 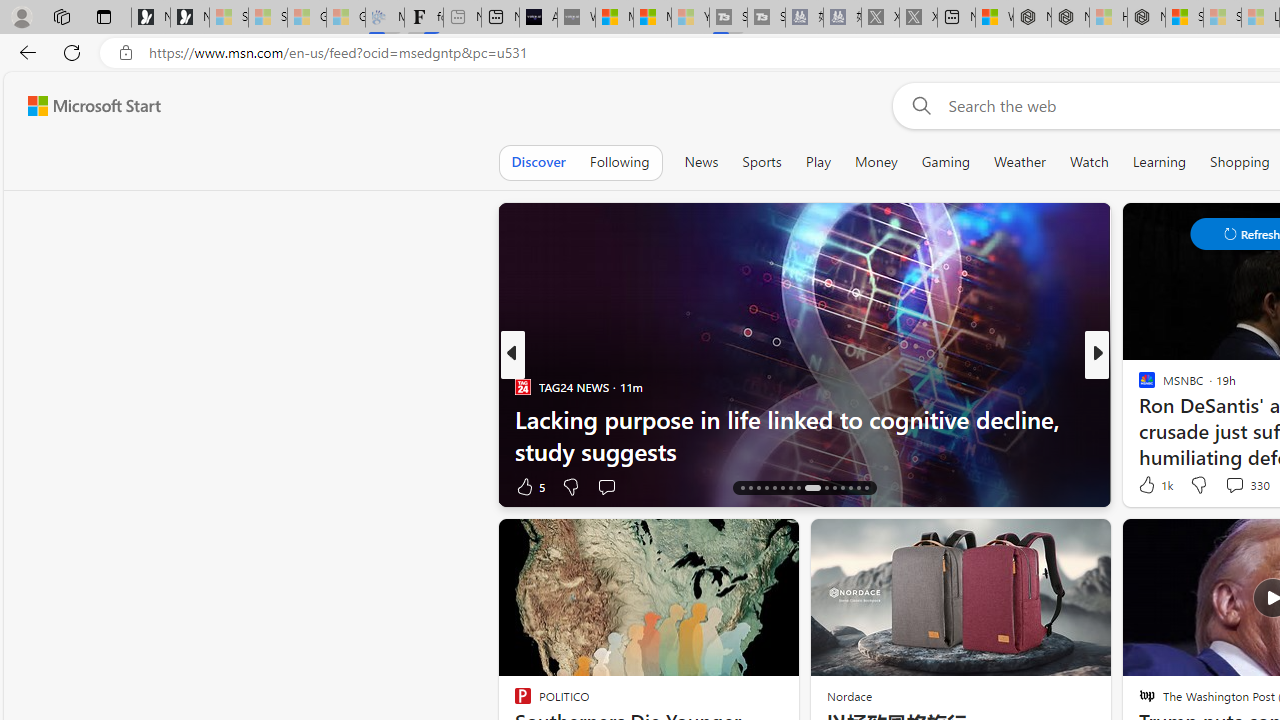 What do you see at coordinates (1138, 386) in the screenshot?
I see `LGBTQ Nation` at bounding box center [1138, 386].